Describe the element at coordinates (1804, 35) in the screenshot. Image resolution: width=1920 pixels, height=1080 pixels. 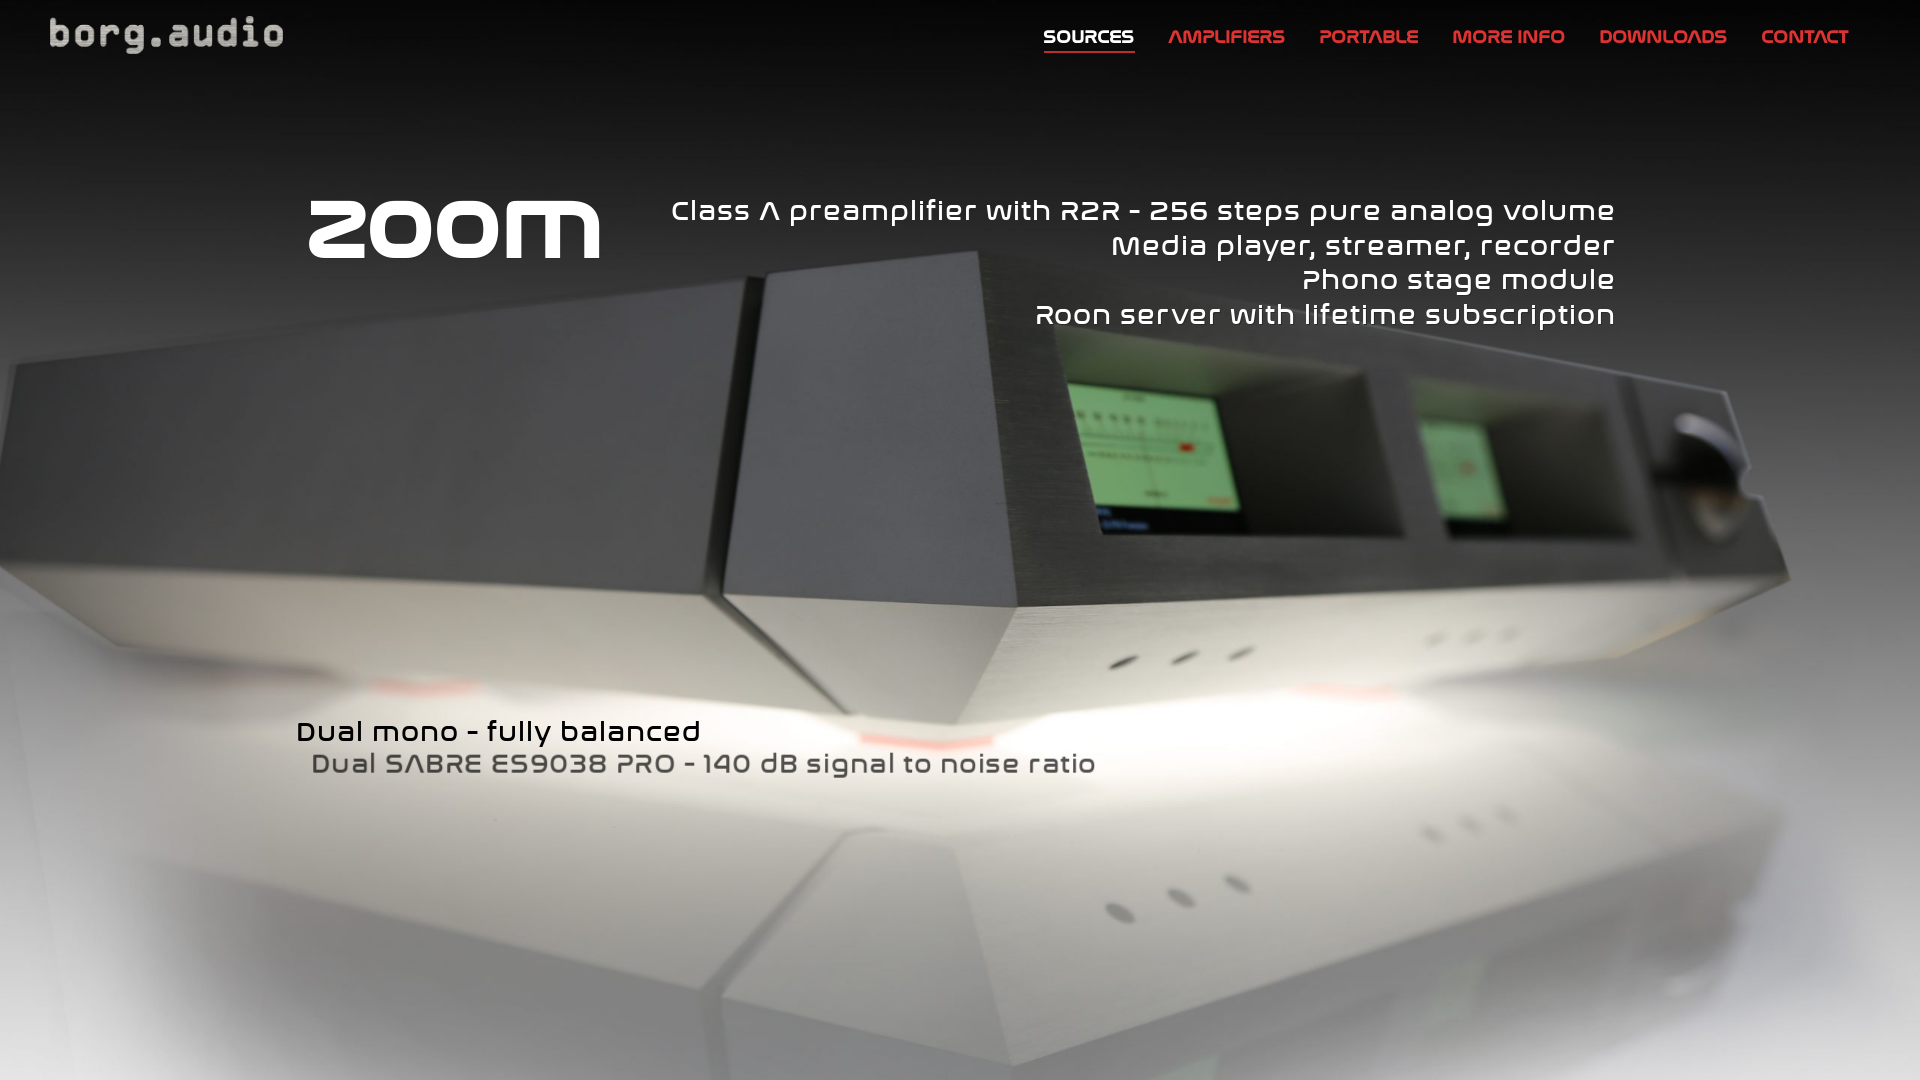
I see `CONTACT` at that location.